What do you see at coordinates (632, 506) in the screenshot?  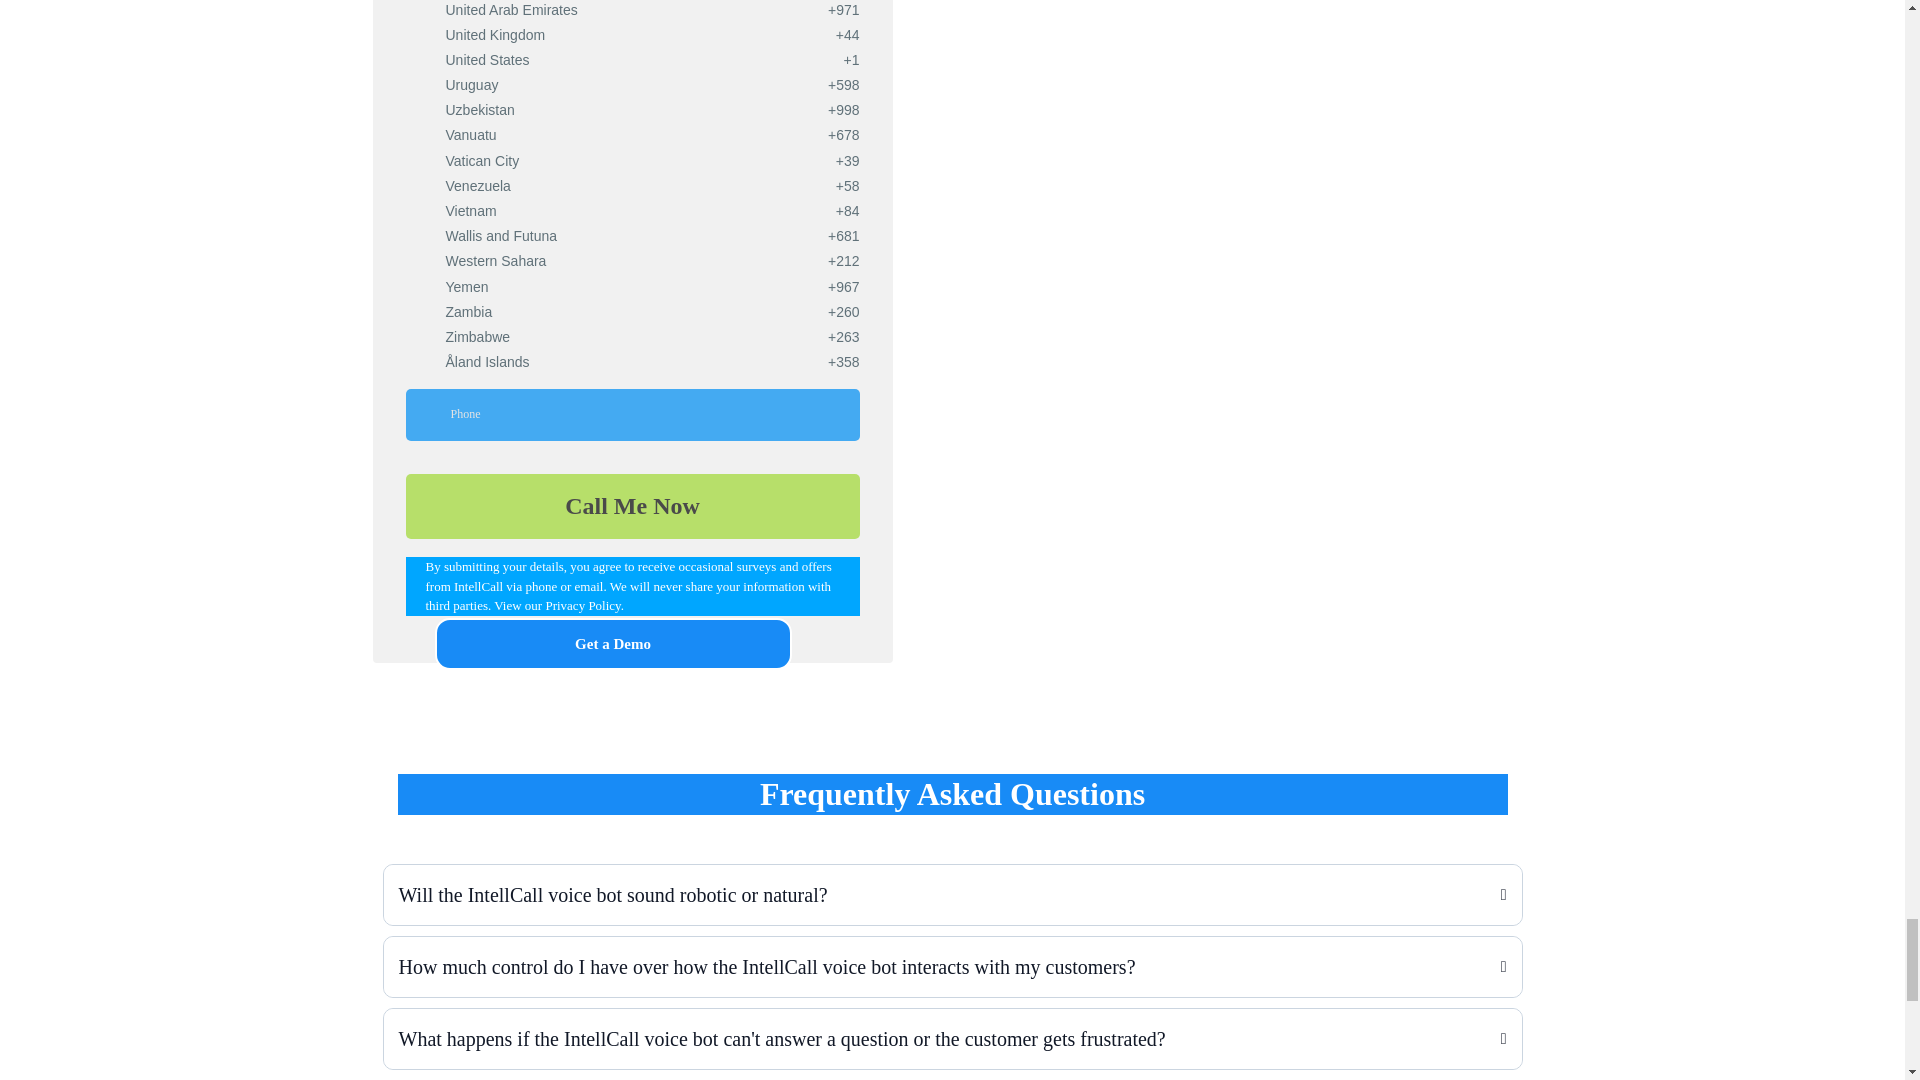 I see `Call Me Now` at bounding box center [632, 506].